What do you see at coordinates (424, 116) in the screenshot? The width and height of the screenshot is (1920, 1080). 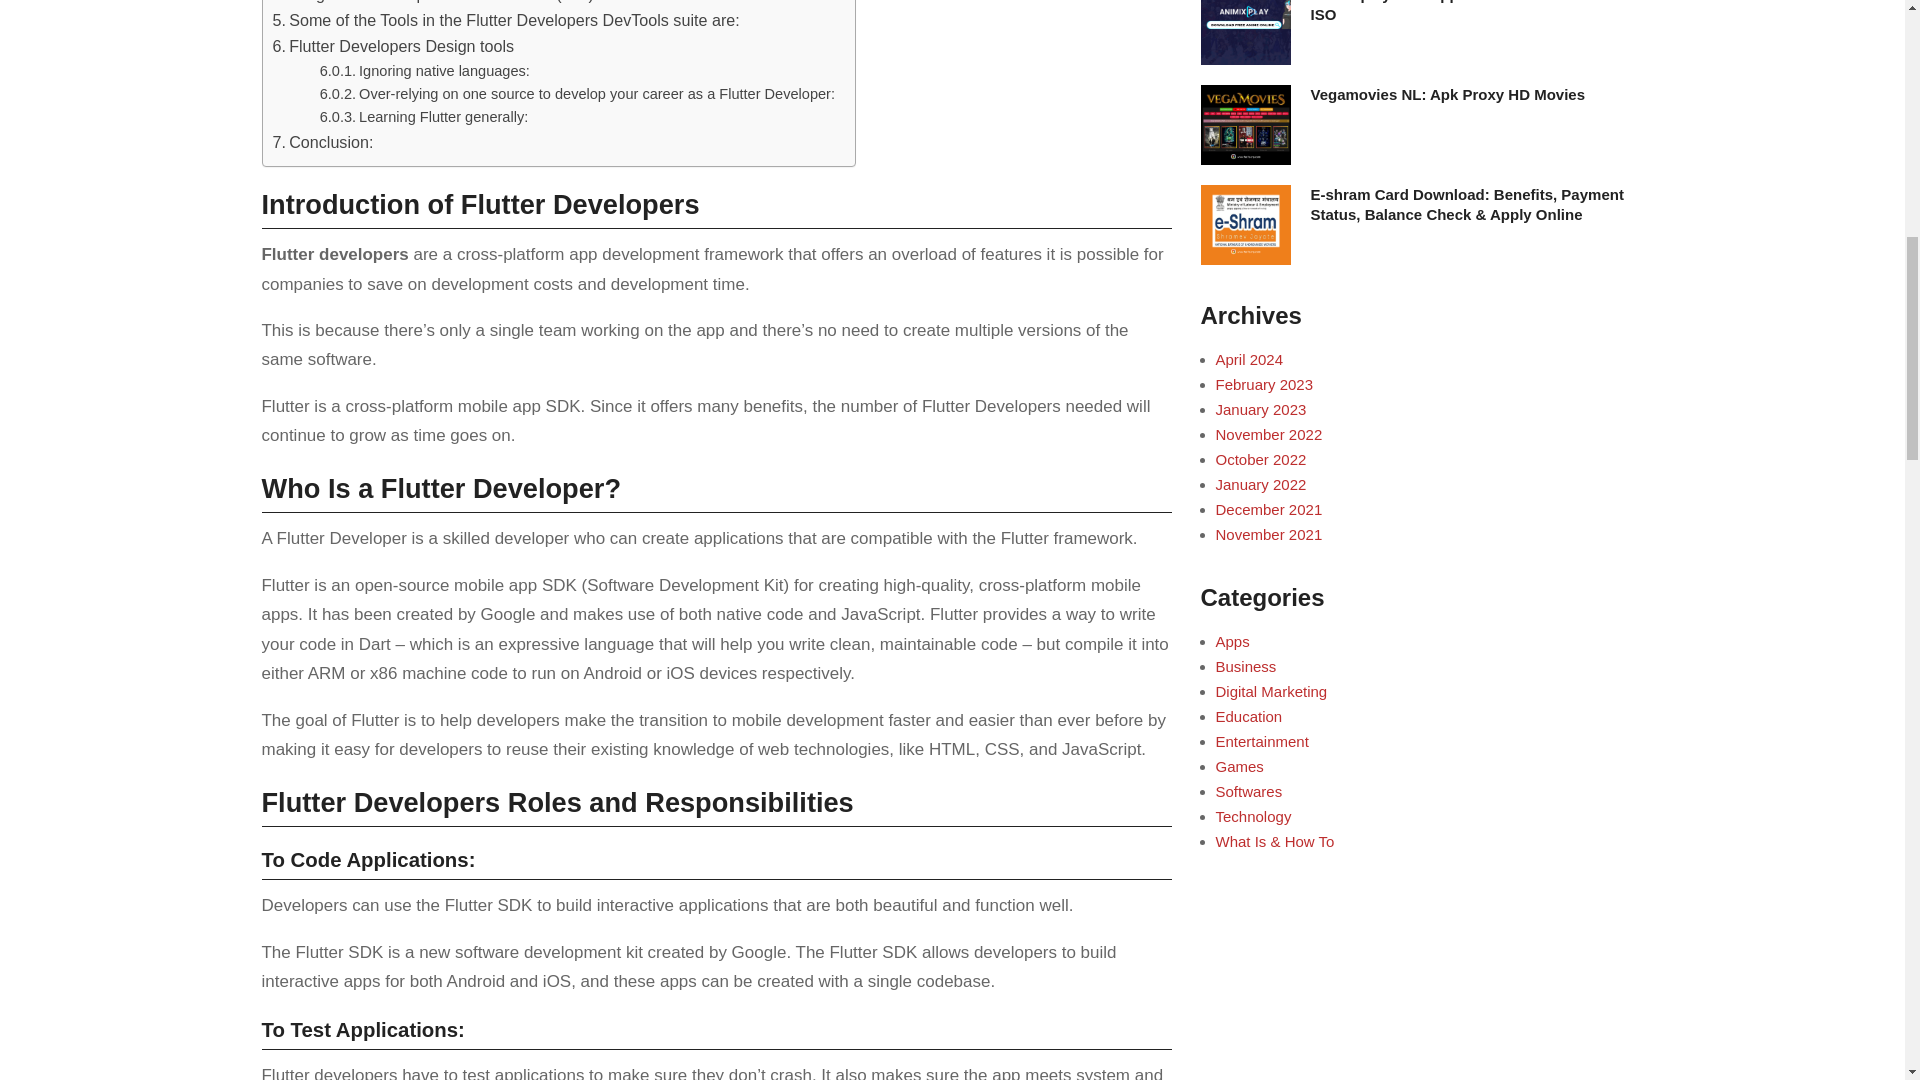 I see `Learning Flutter generally:` at bounding box center [424, 116].